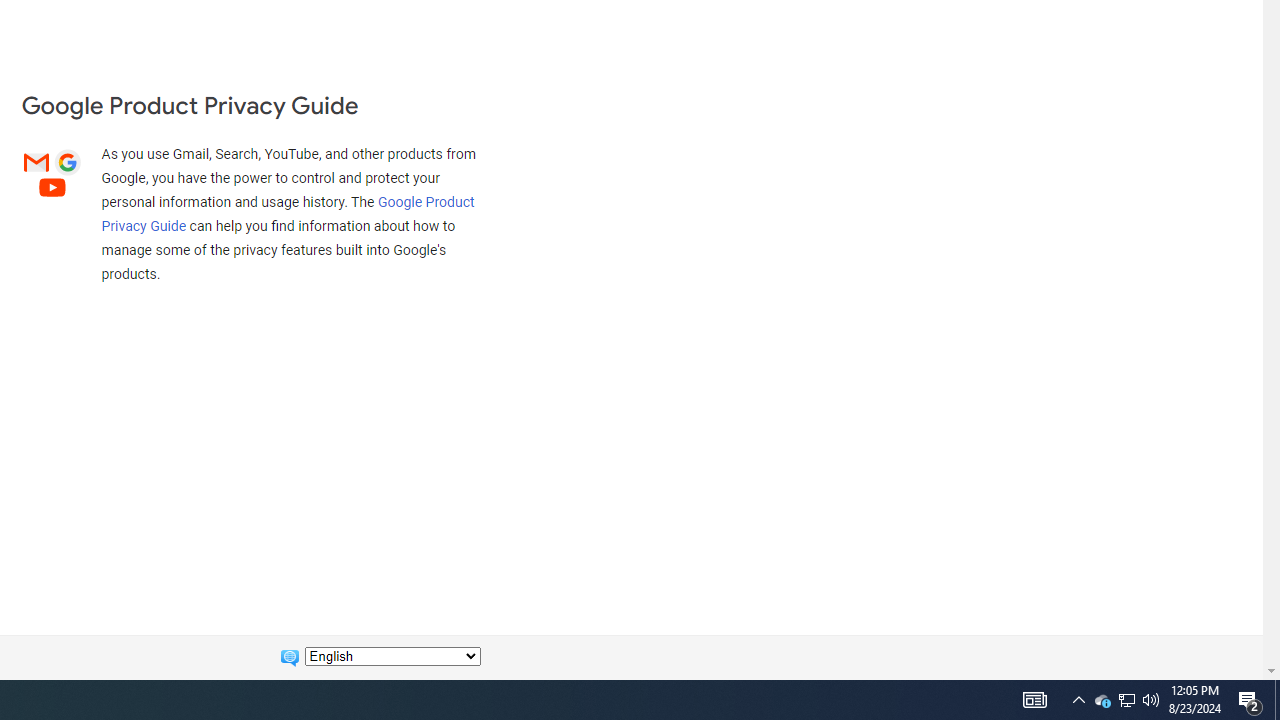 The height and width of the screenshot is (720, 1280). Describe the element at coordinates (392, 656) in the screenshot. I see `Change language:` at that location.